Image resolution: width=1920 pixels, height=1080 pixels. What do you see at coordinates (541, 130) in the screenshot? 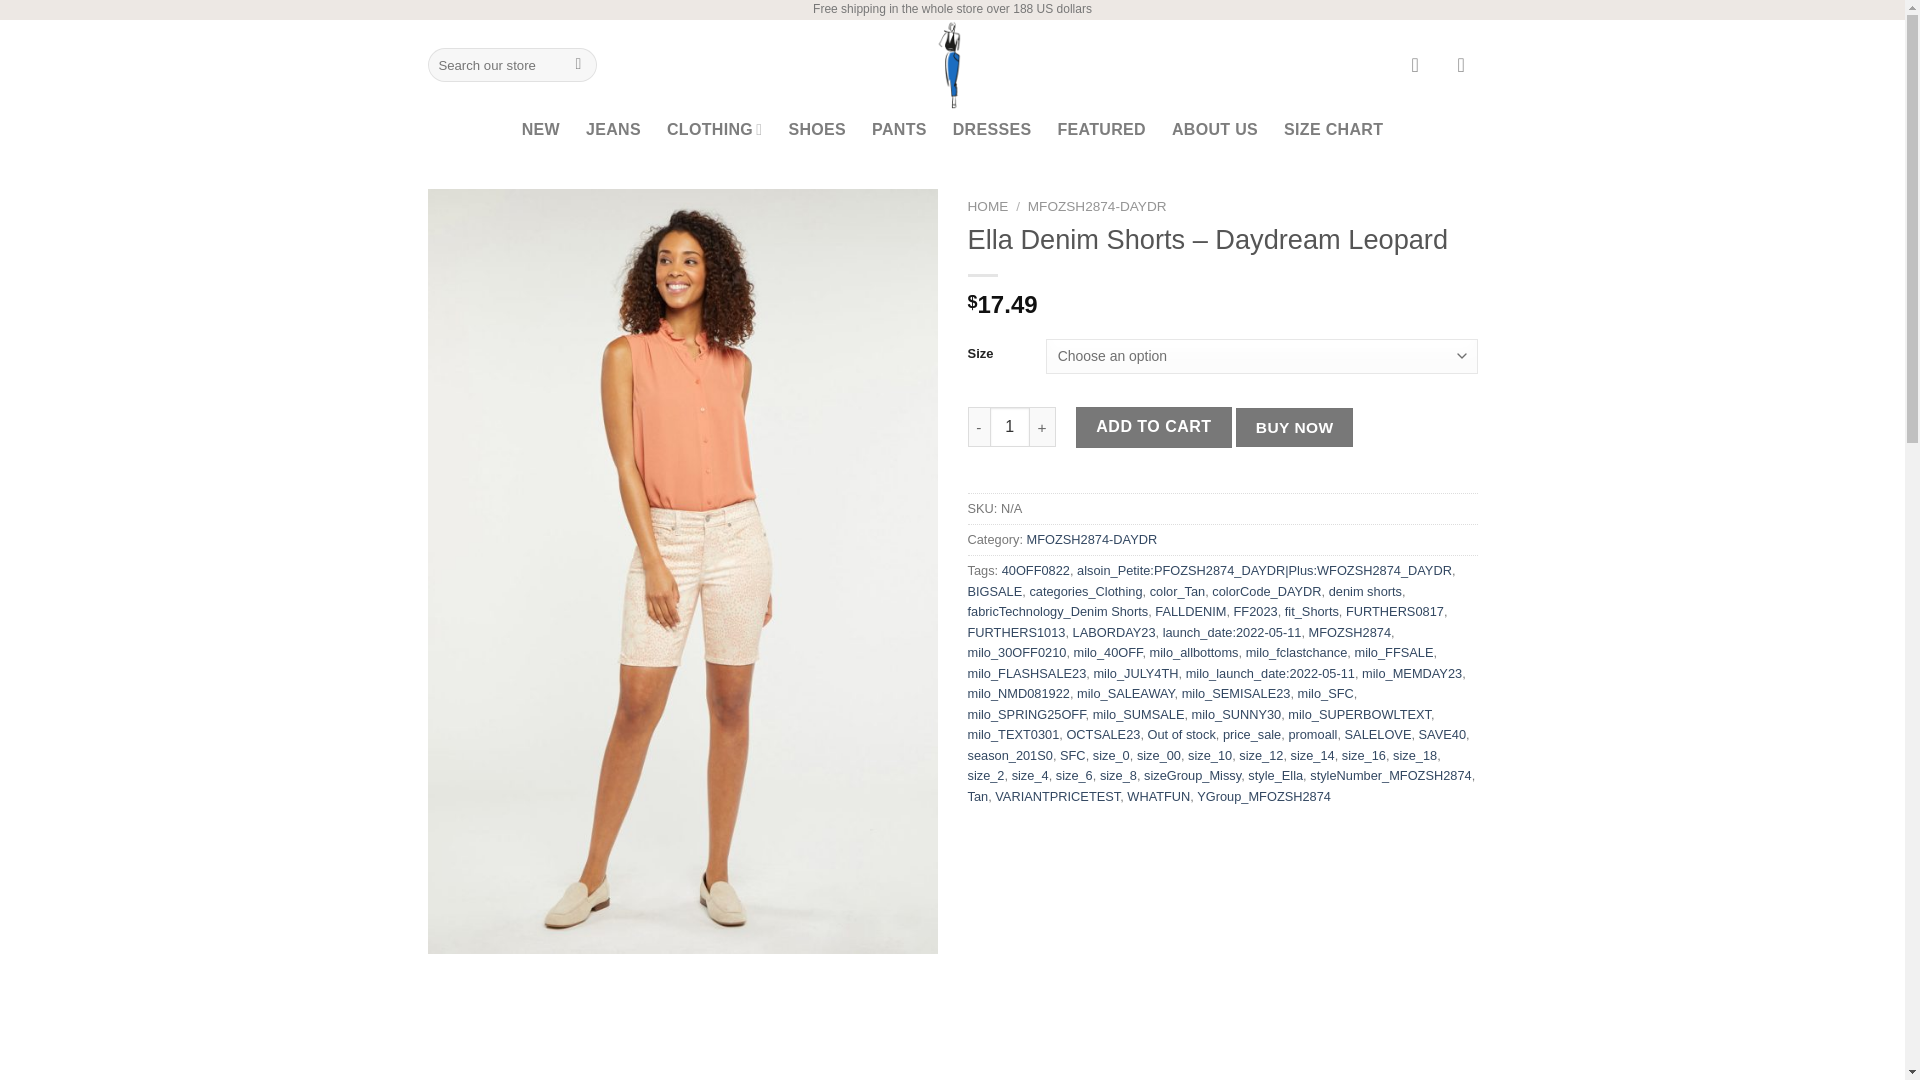
I see `NEW` at bounding box center [541, 130].